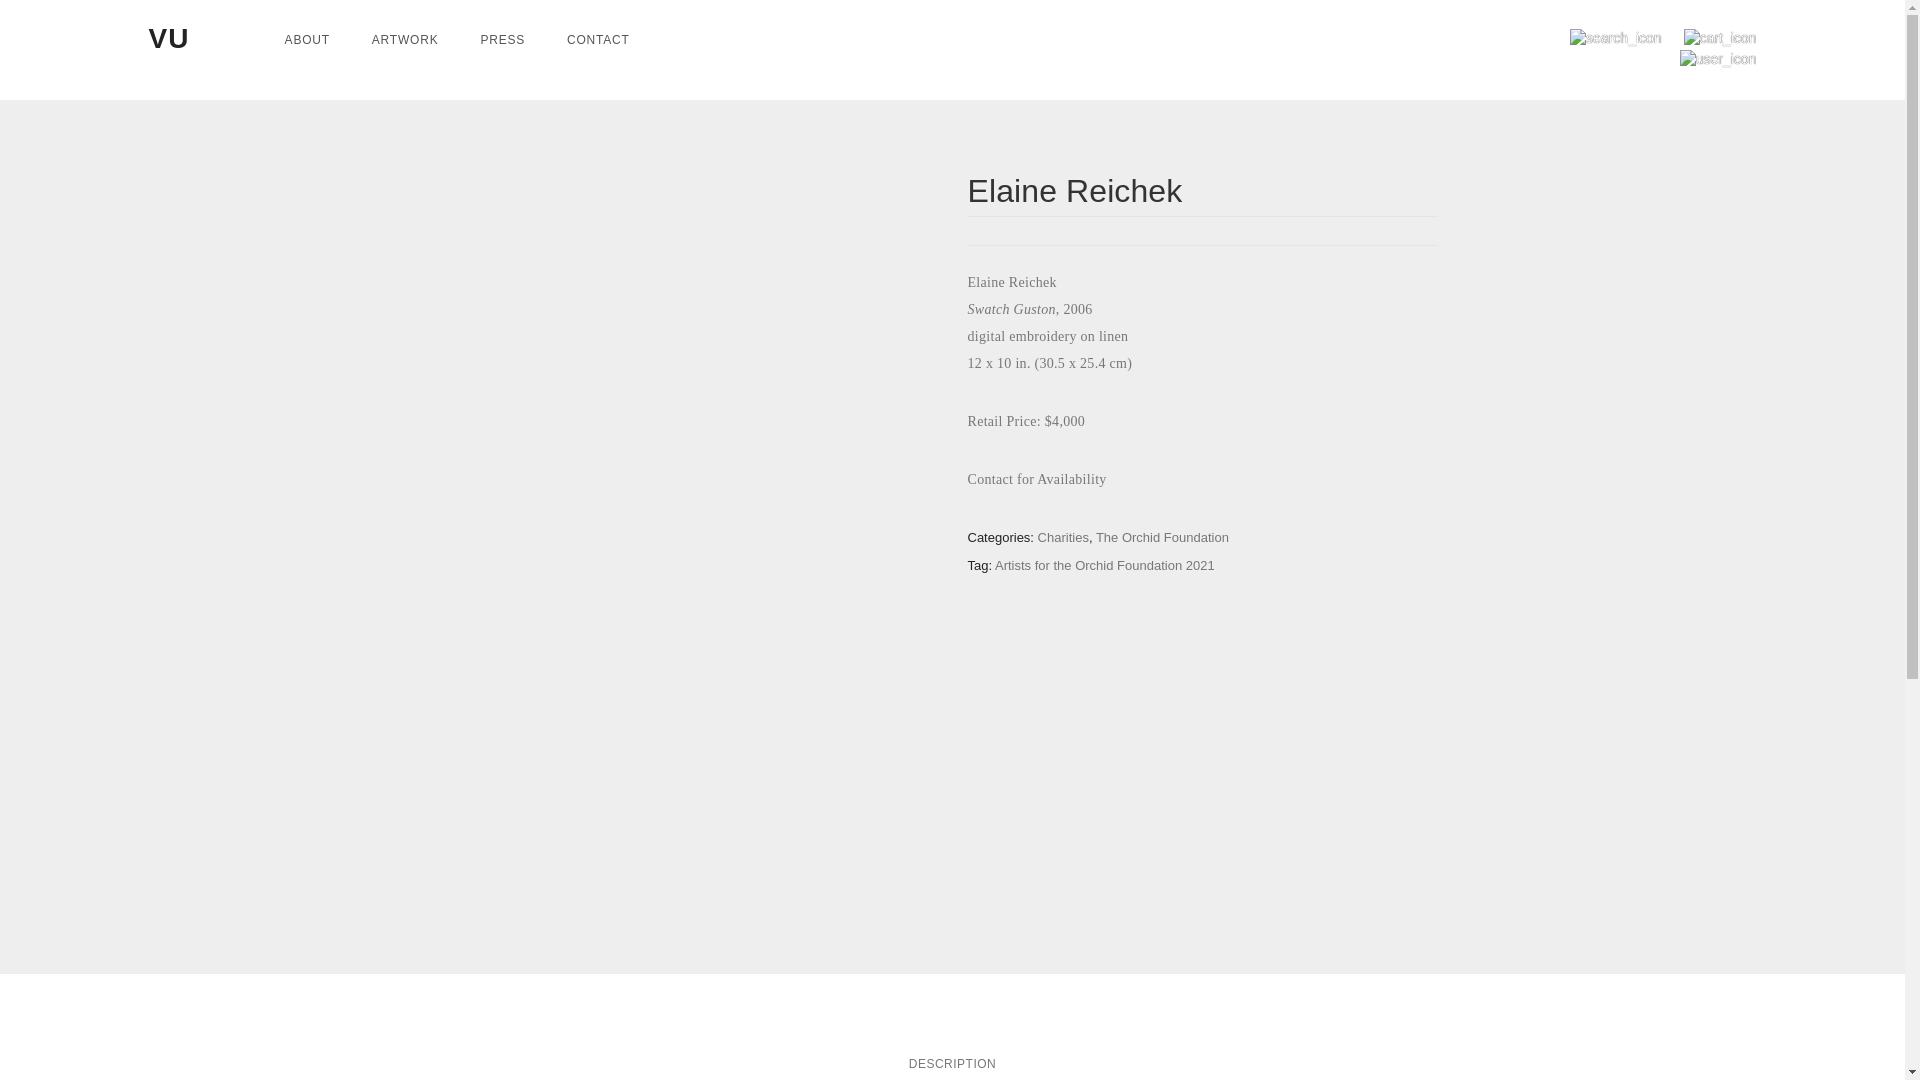 The height and width of the screenshot is (1080, 1920). I want to click on ARTWORK, so click(406, 40).